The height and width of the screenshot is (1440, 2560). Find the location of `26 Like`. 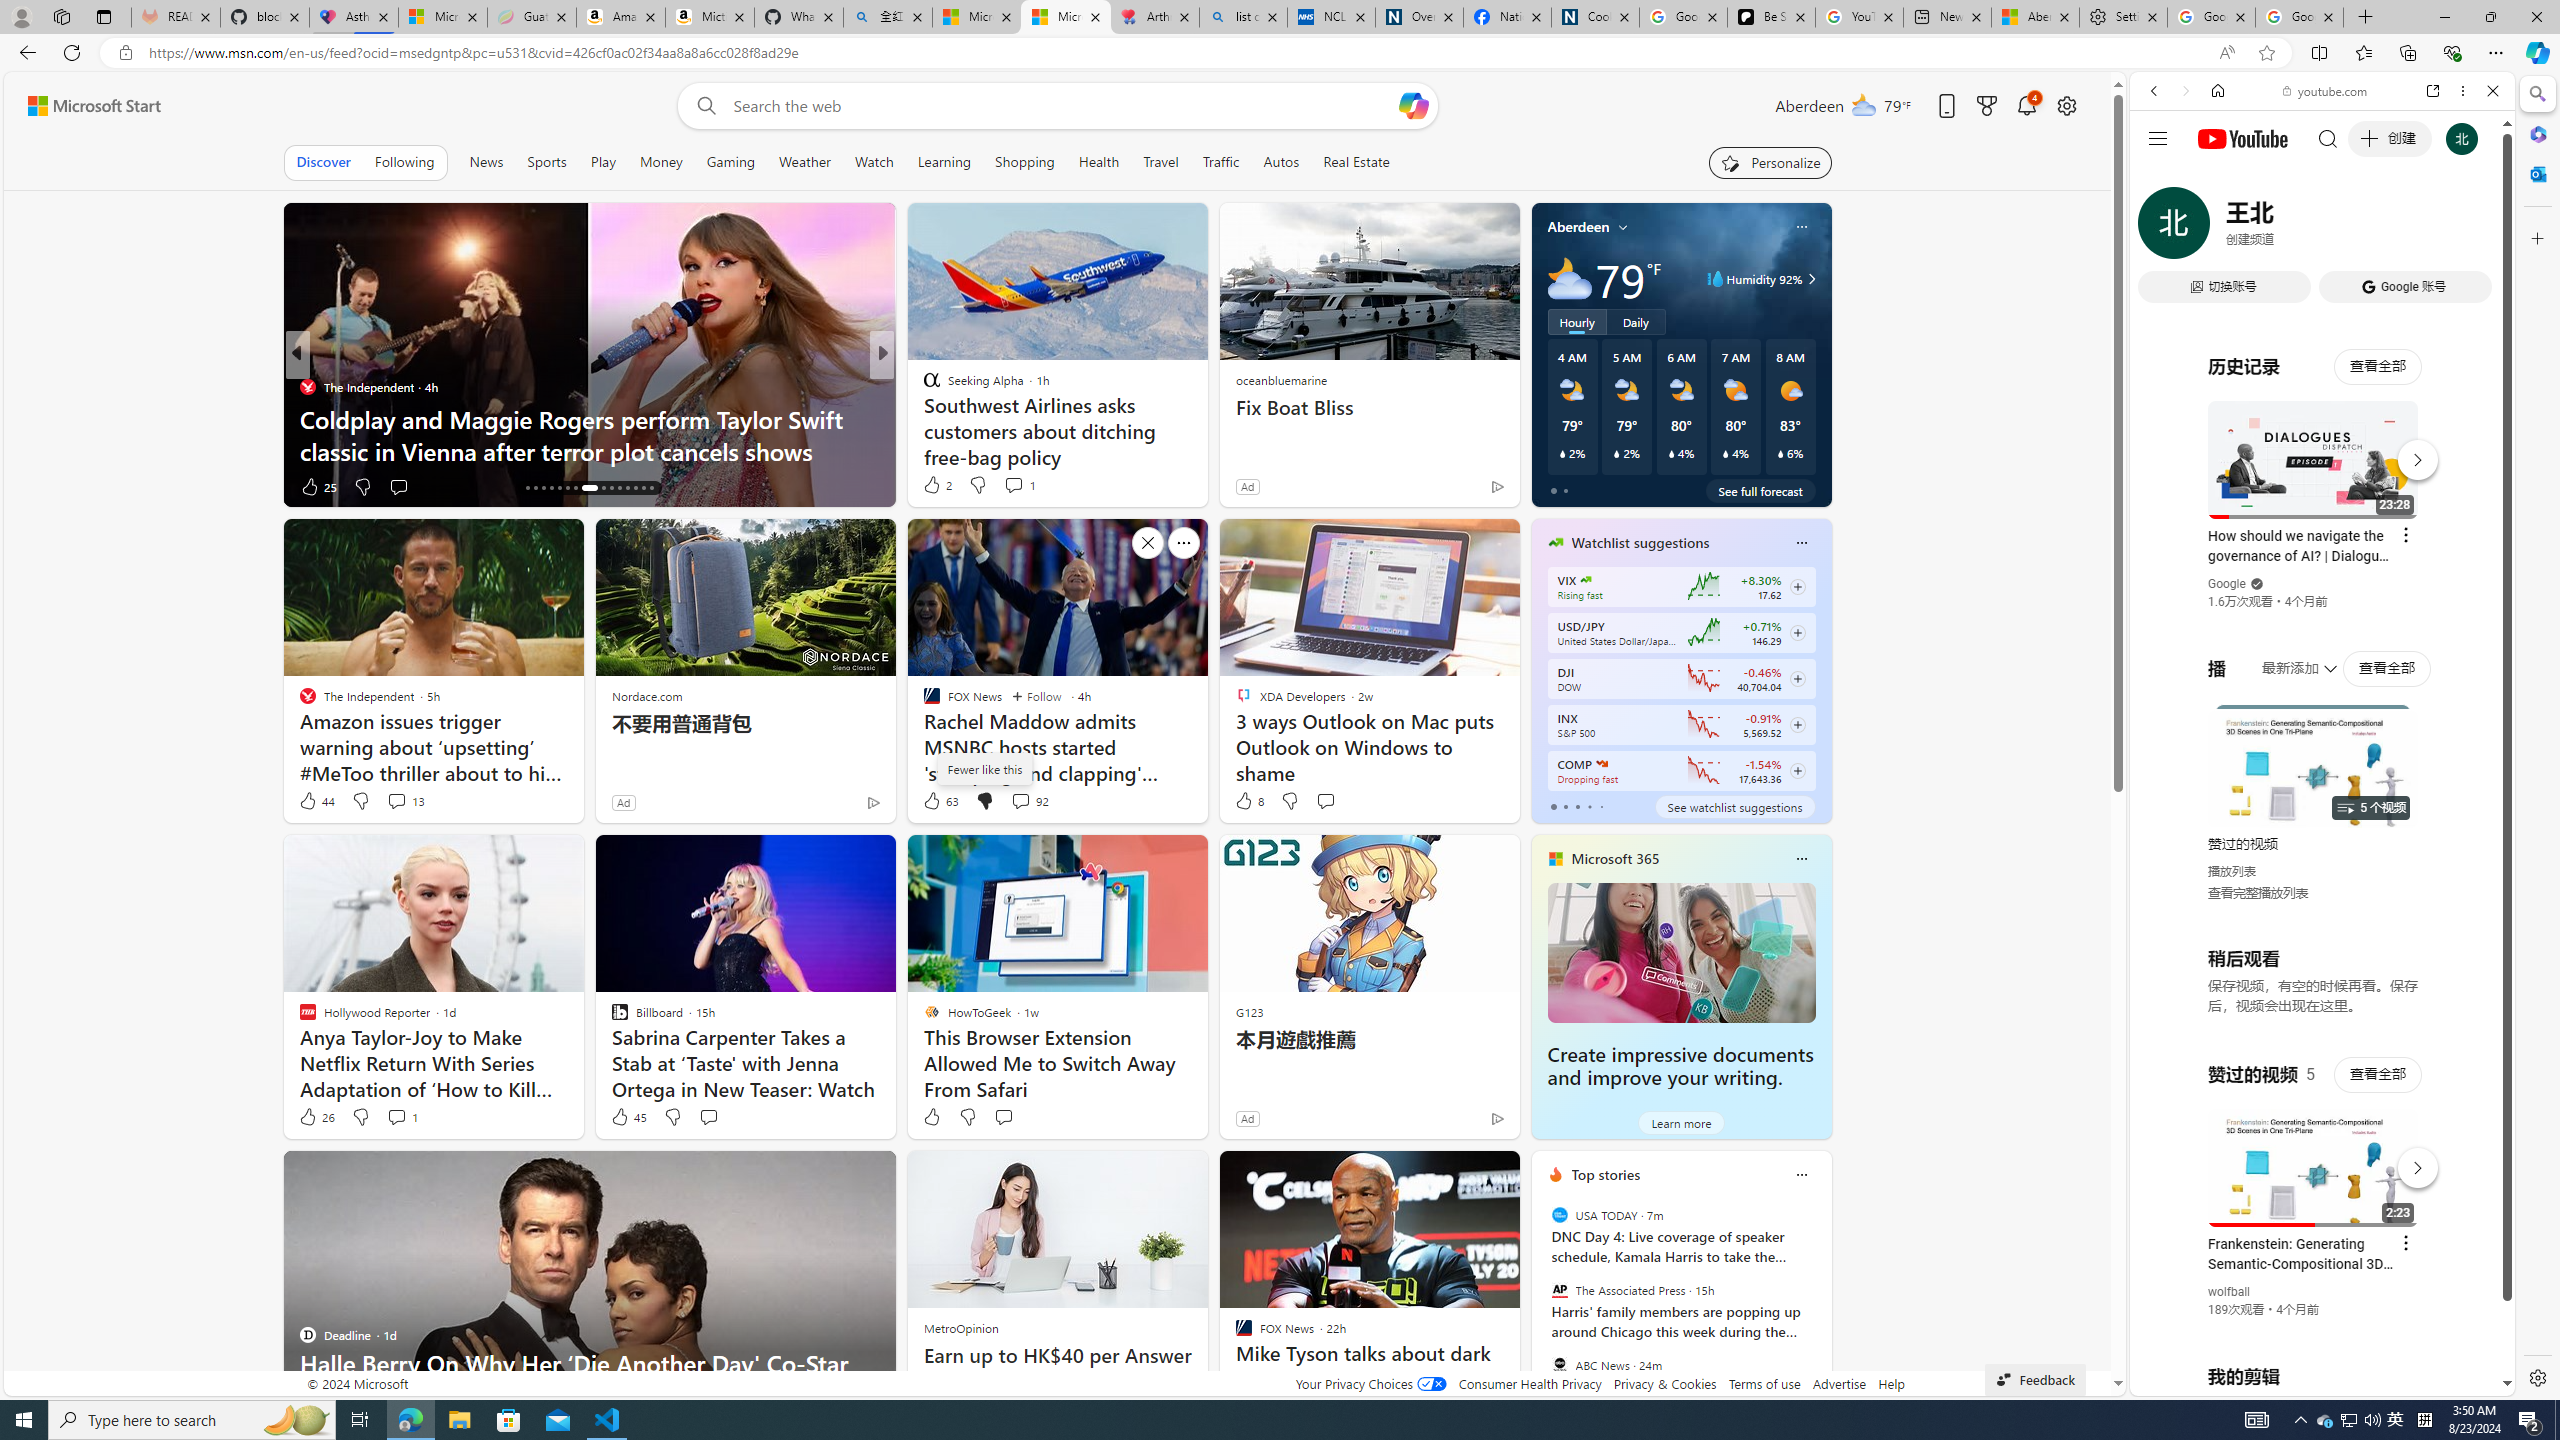

26 Like is located at coordinates (316, 1116).